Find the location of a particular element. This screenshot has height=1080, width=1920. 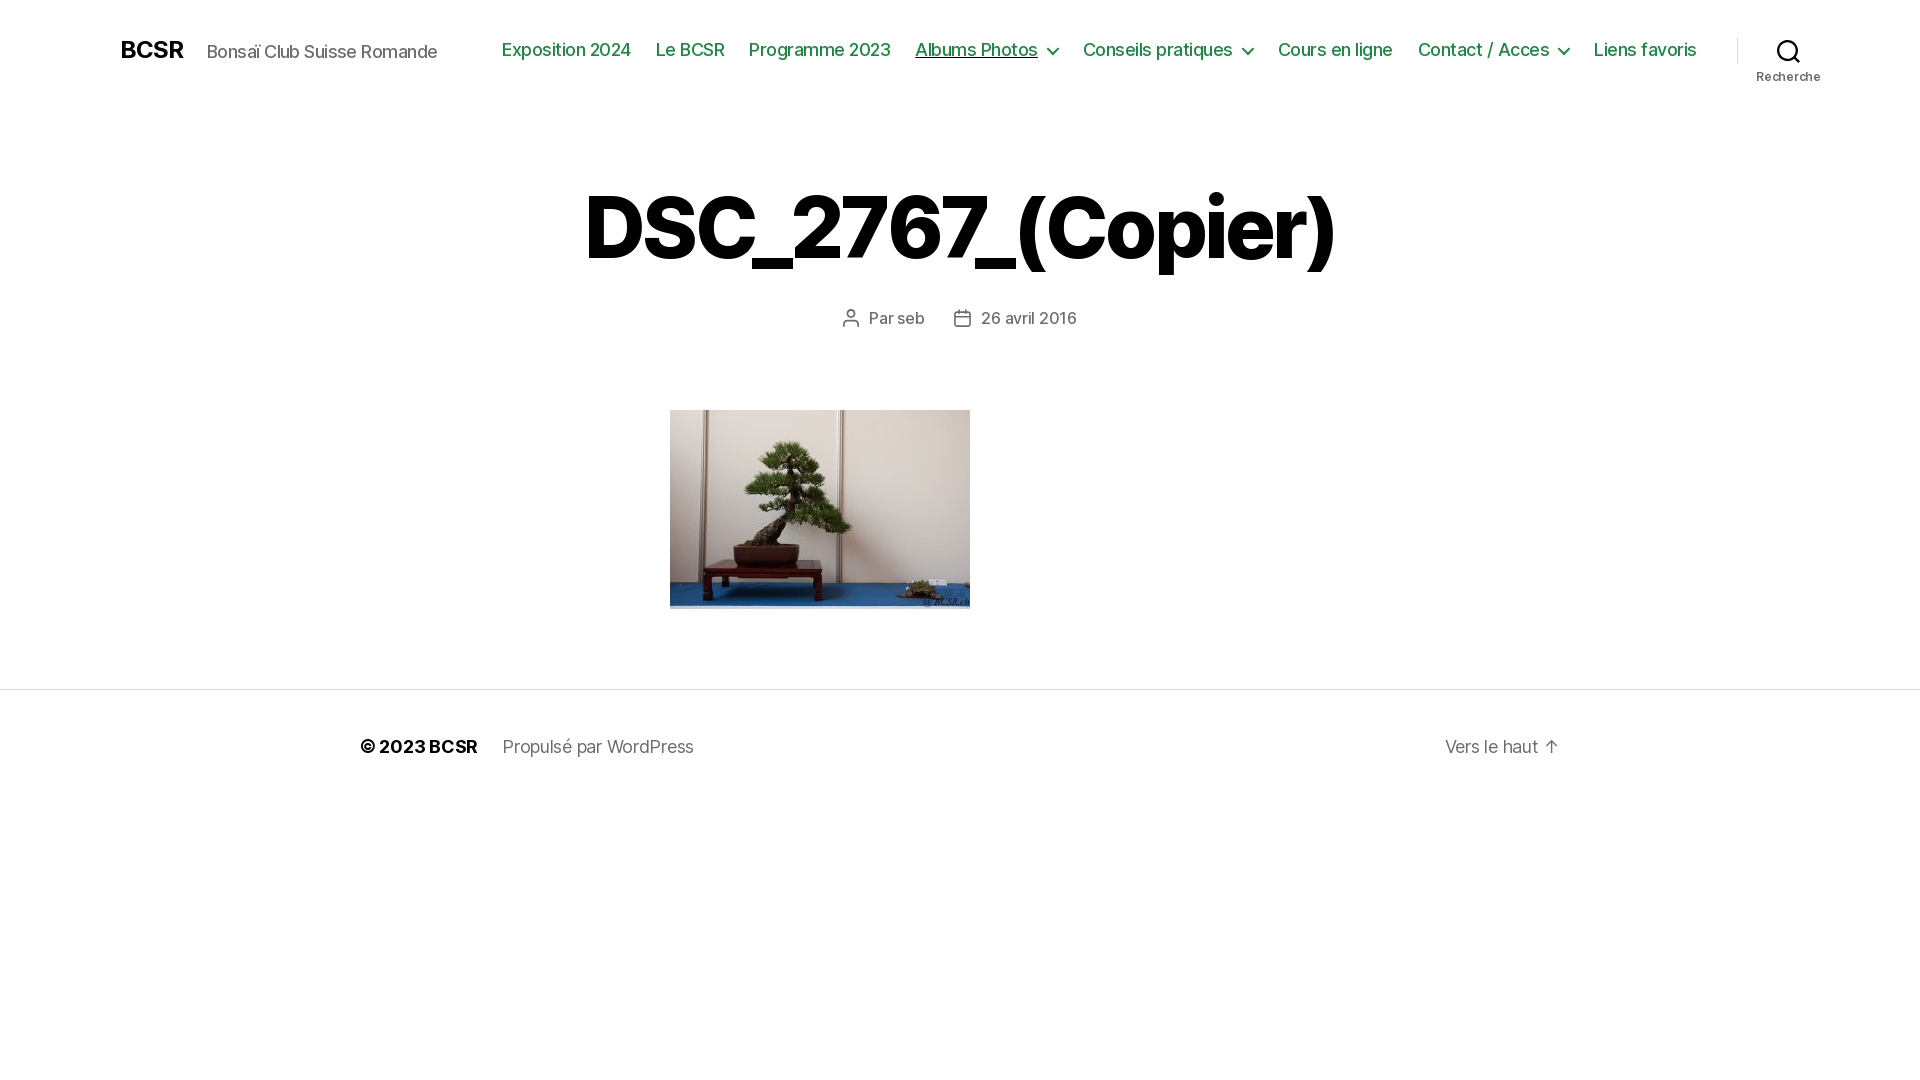

Programme 2023 is located at coordinates (820, 50).